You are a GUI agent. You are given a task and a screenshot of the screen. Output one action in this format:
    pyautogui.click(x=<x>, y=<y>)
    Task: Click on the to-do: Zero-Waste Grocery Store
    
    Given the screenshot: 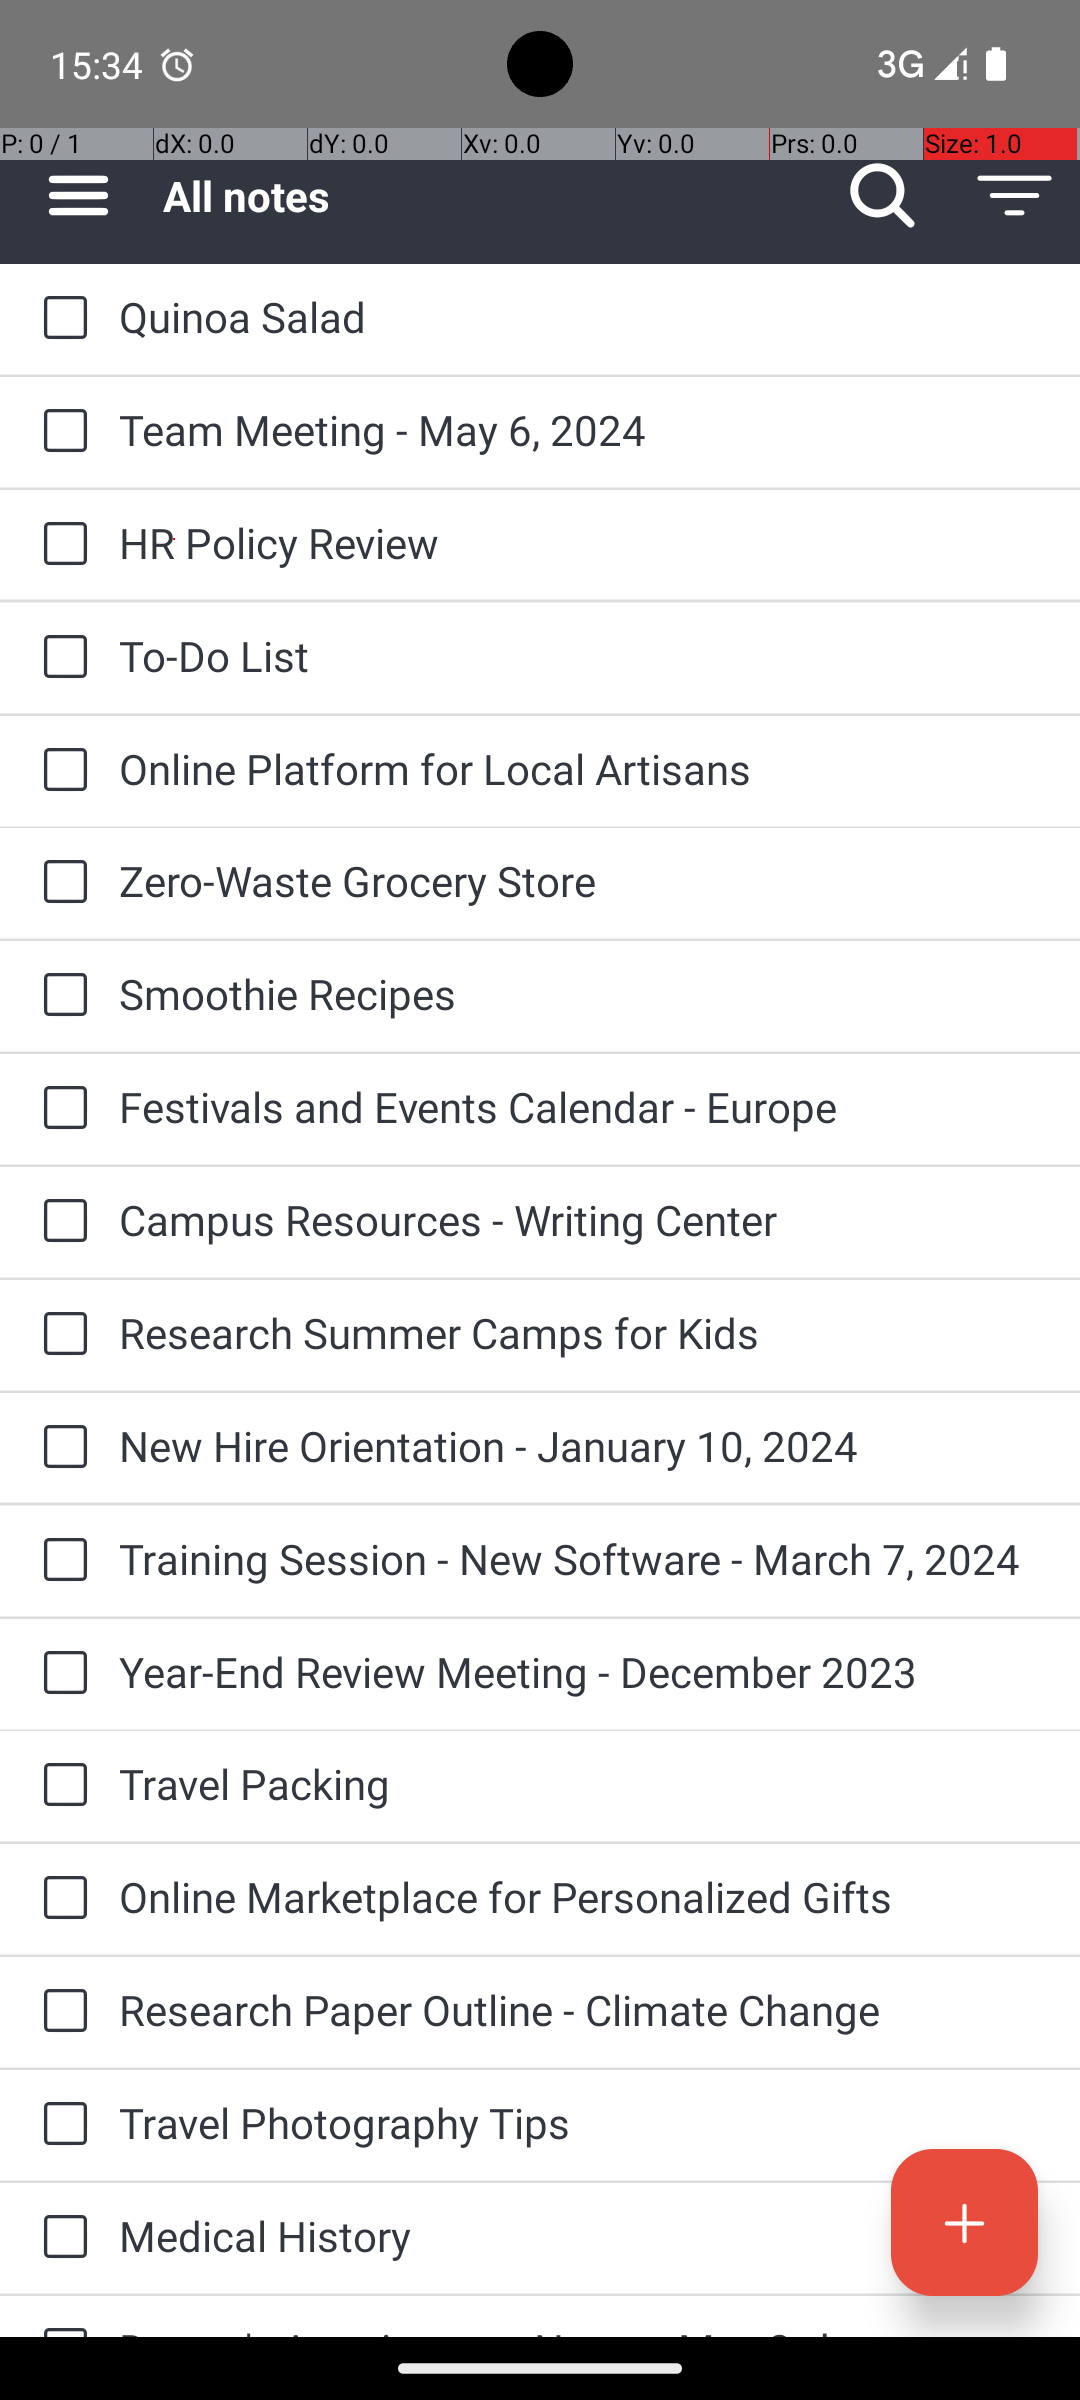 What is the action you would take?
    pyautogui.click(x=60, y=882)
    